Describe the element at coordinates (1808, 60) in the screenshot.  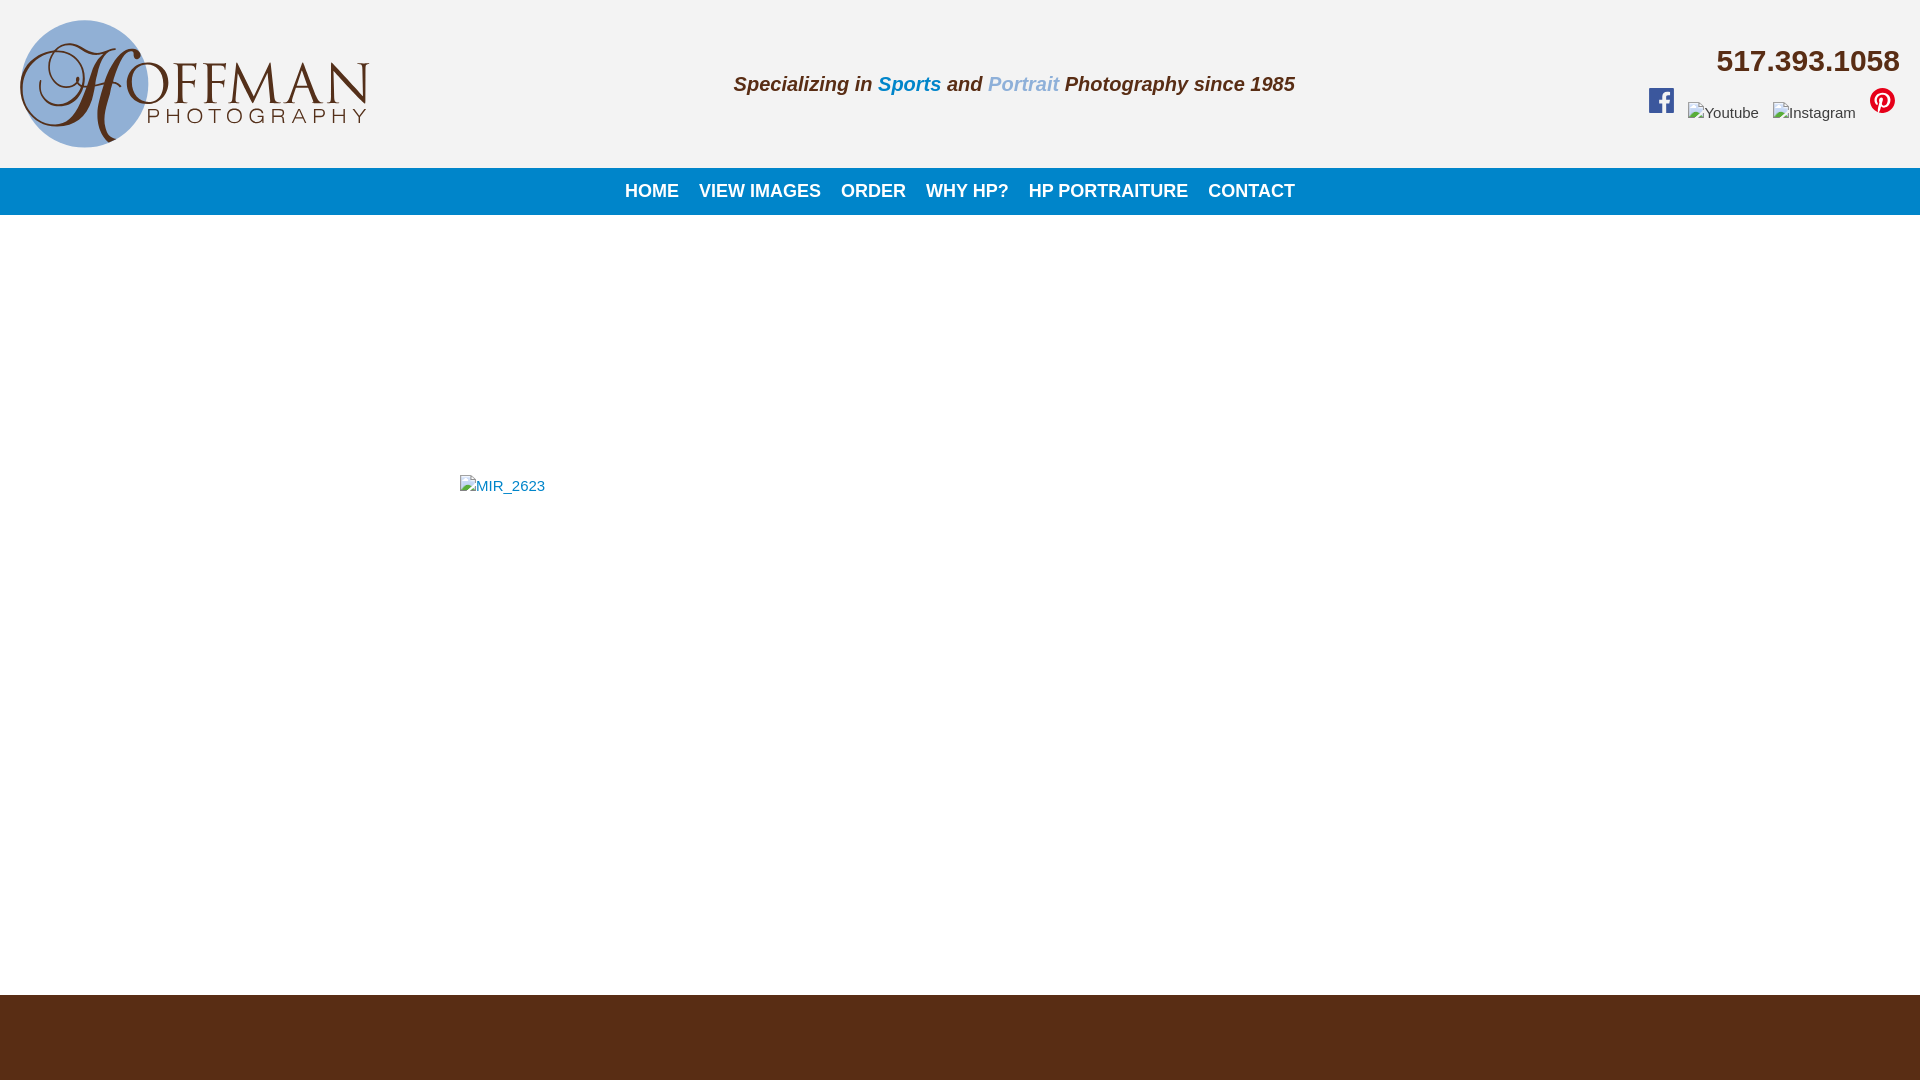
I see `517.393.1058` at that location.